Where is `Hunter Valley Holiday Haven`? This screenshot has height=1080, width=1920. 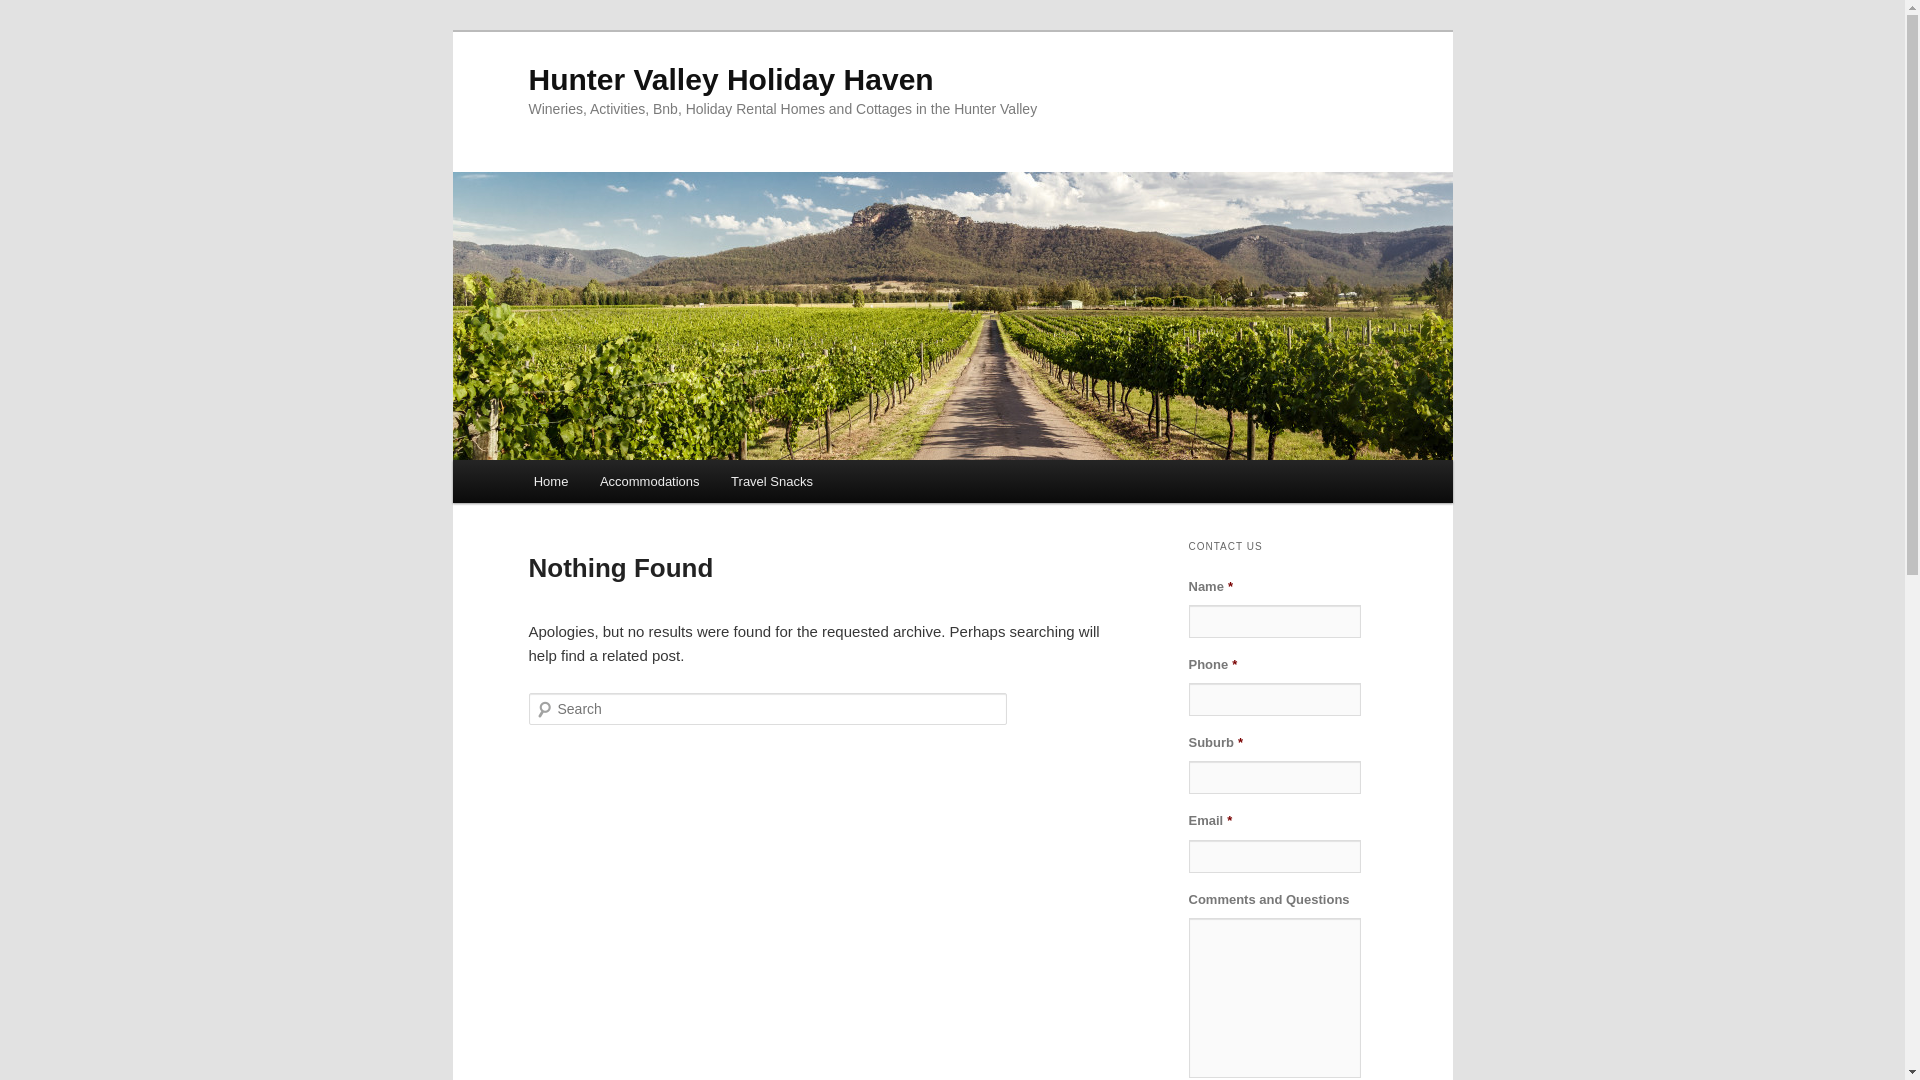 Hunter Valley Holiday Haven is located at coordinates (730, 80).